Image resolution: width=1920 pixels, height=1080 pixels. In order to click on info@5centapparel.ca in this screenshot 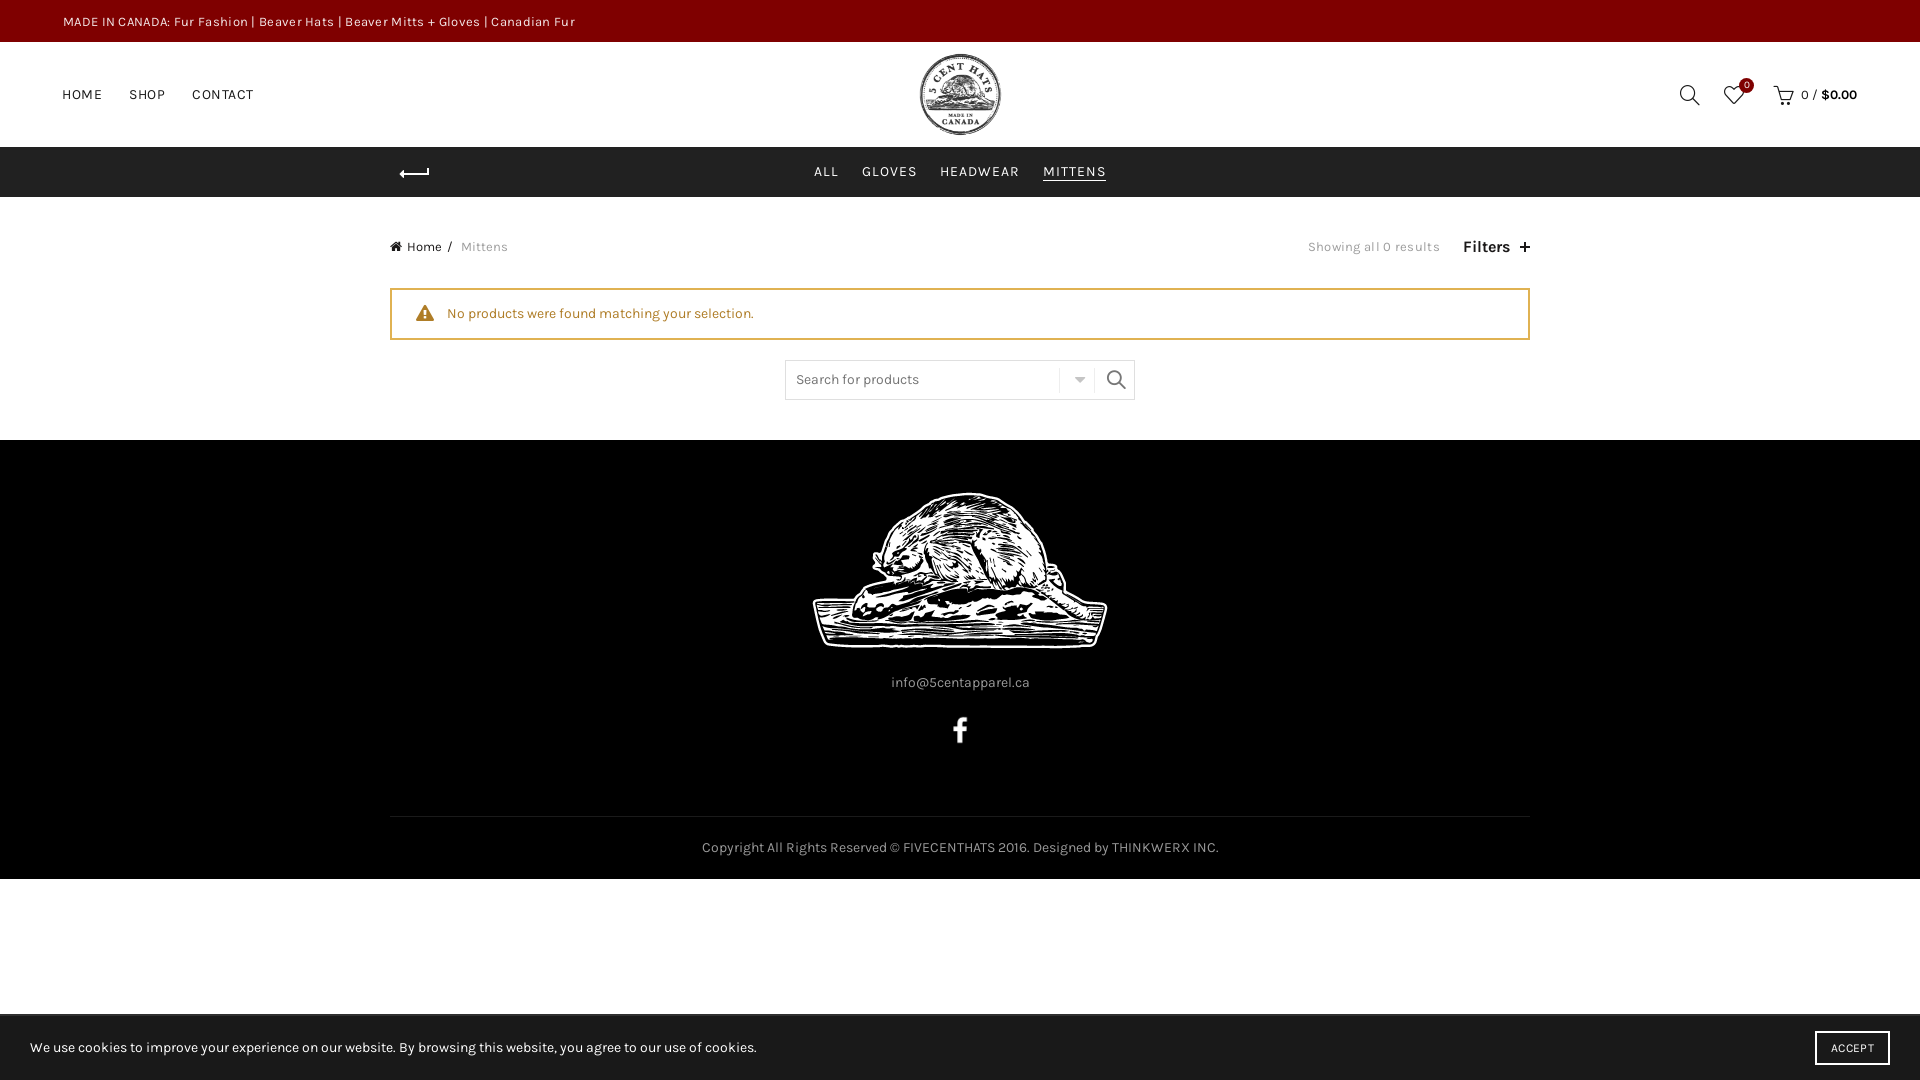, I will do `click(960, 682)`.